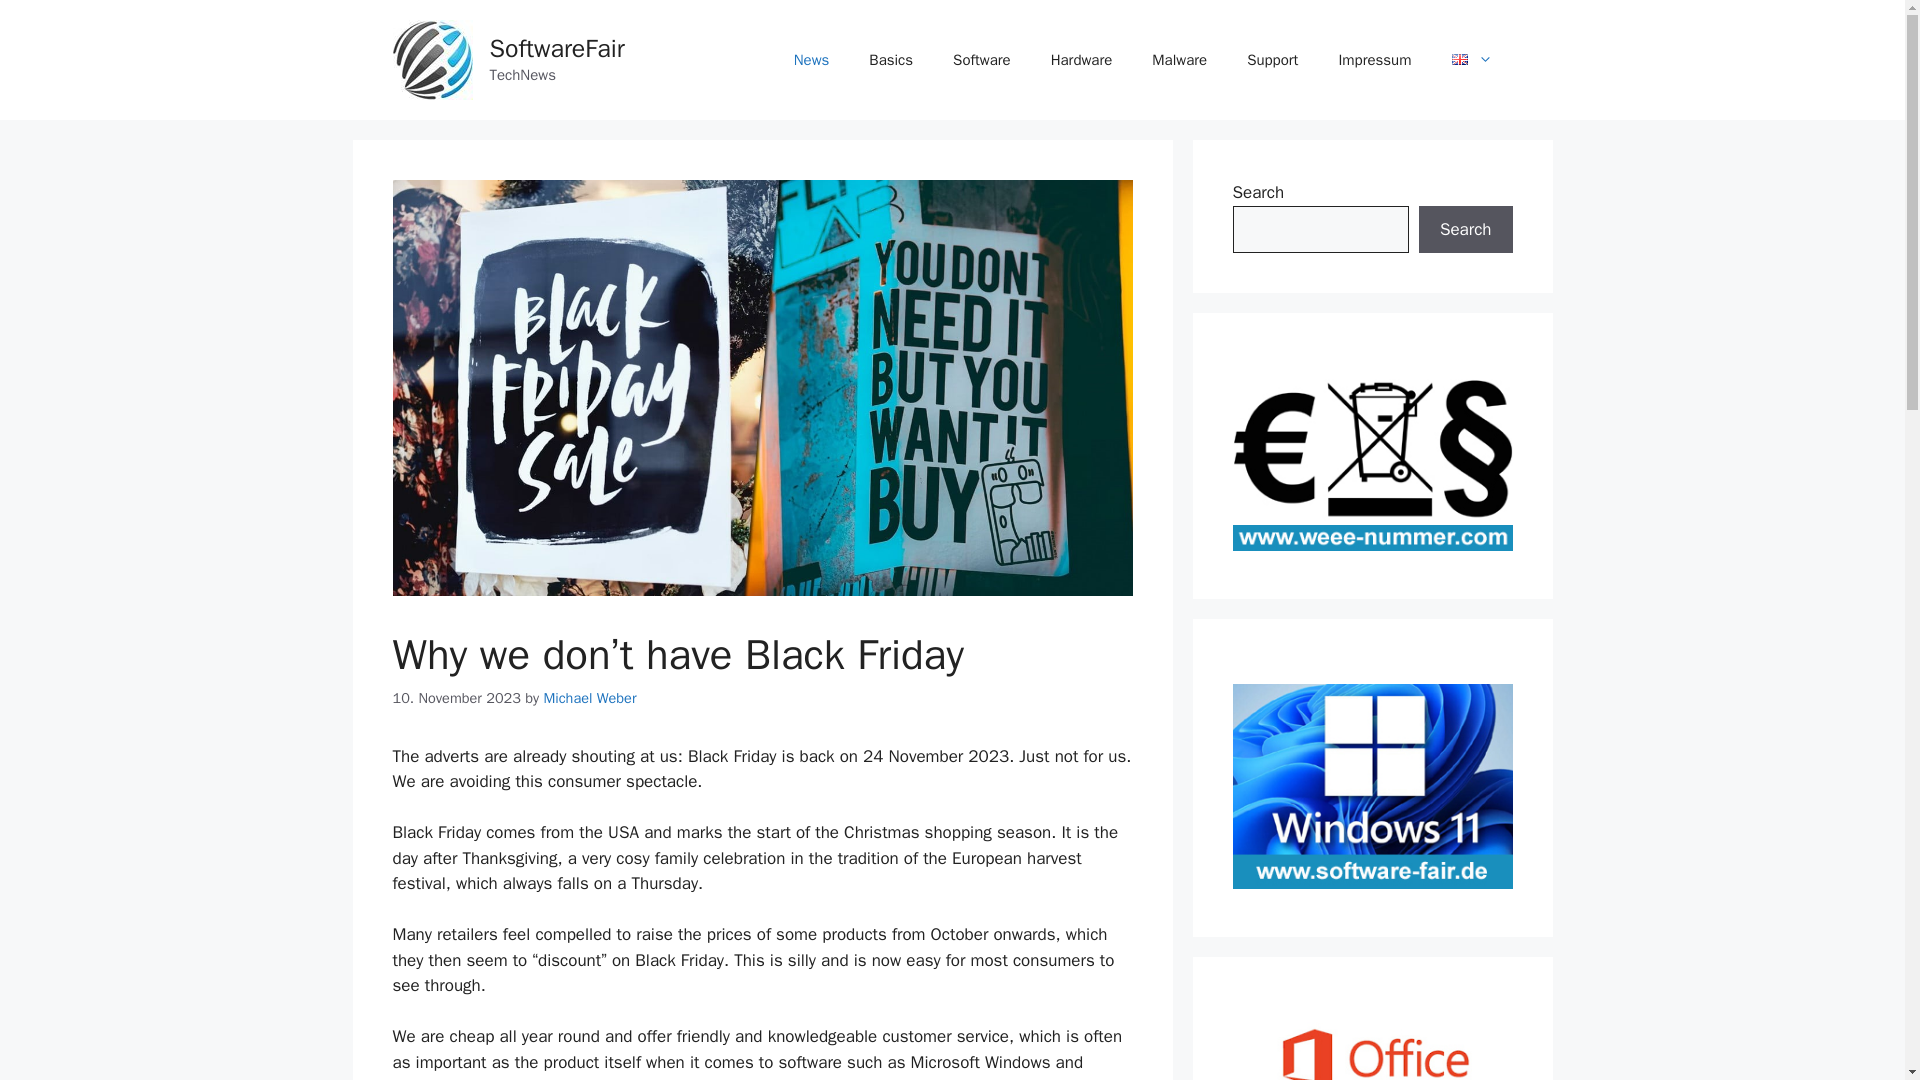 This screenshot has width=1920, height=1080. What do you see at coordinates (1374, 60) in the screenshot?
I see `Impressum` at bounding box center [1374, 60].